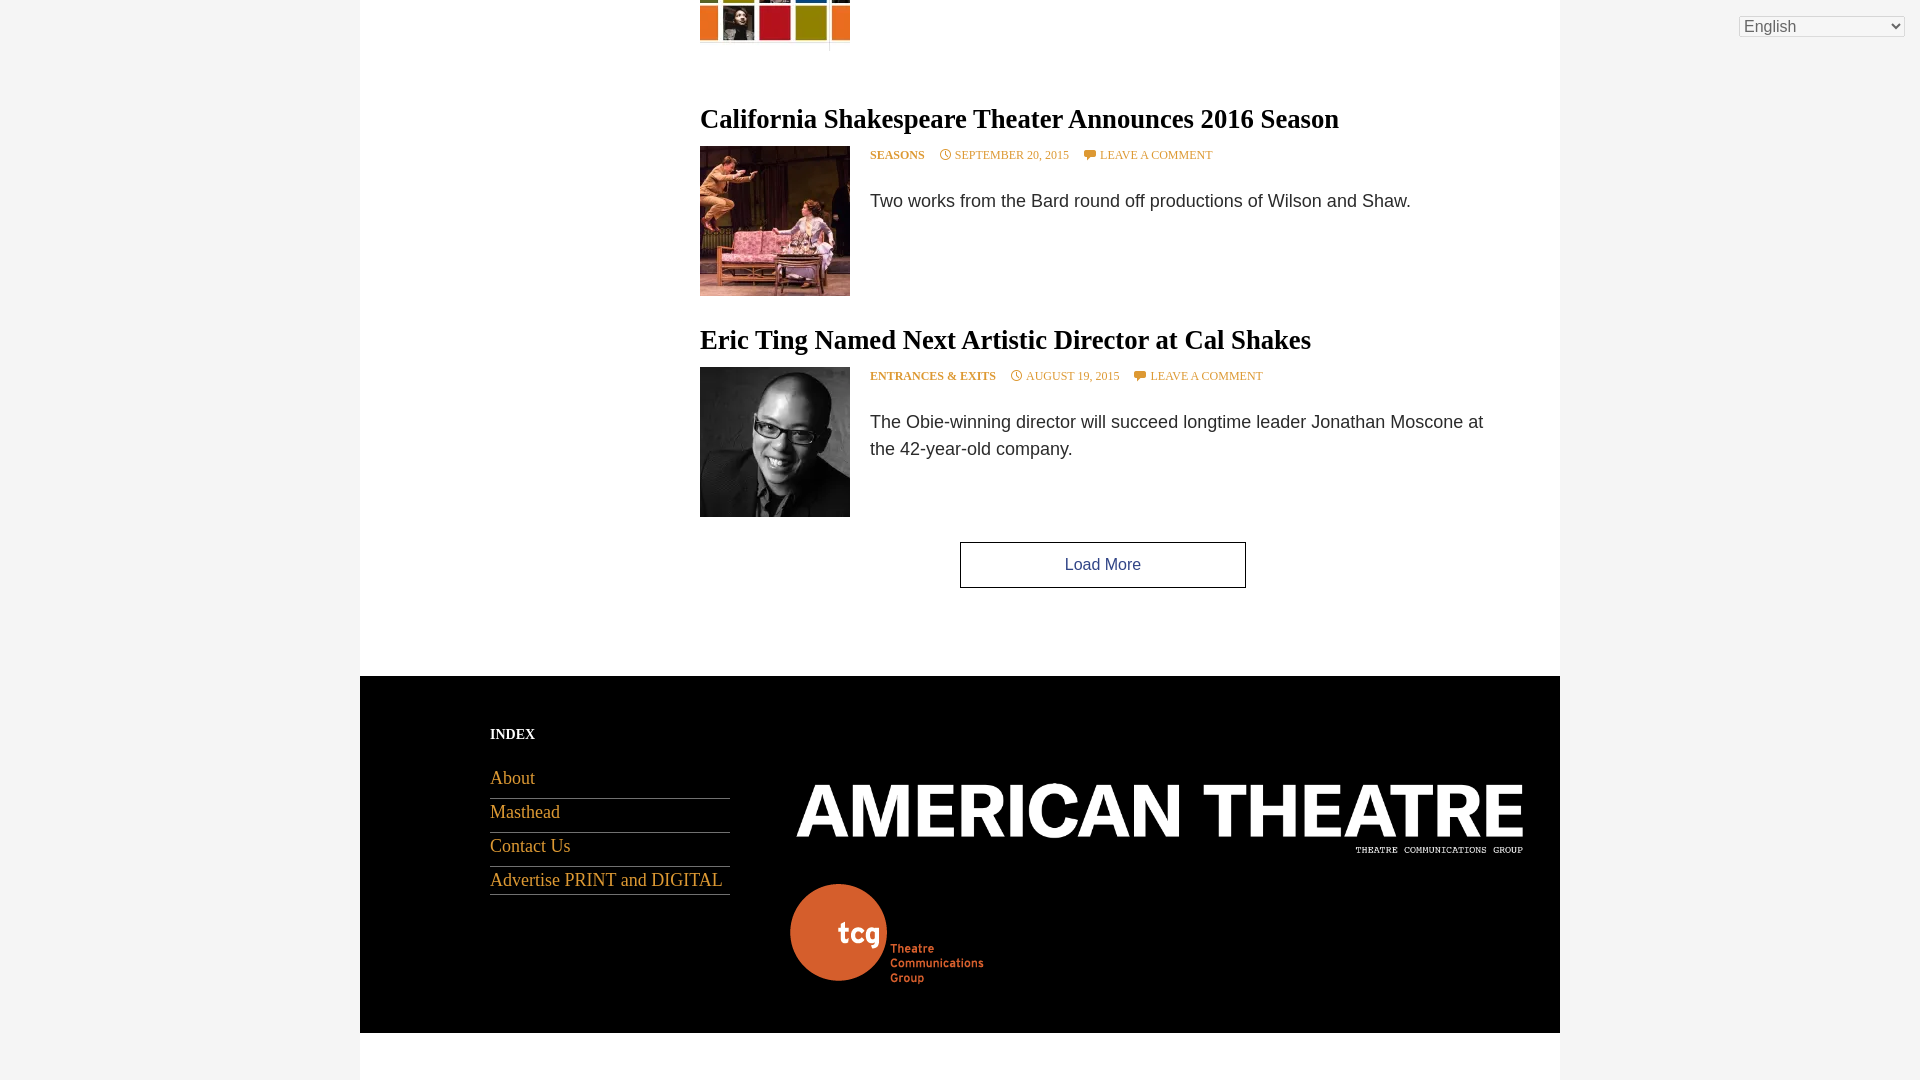 This screenshot has width=1920, height=1080. Describe the element at coordinates (775, 25) in the screenshot. I see `6 Theatre Workers You Should Know` at that location.